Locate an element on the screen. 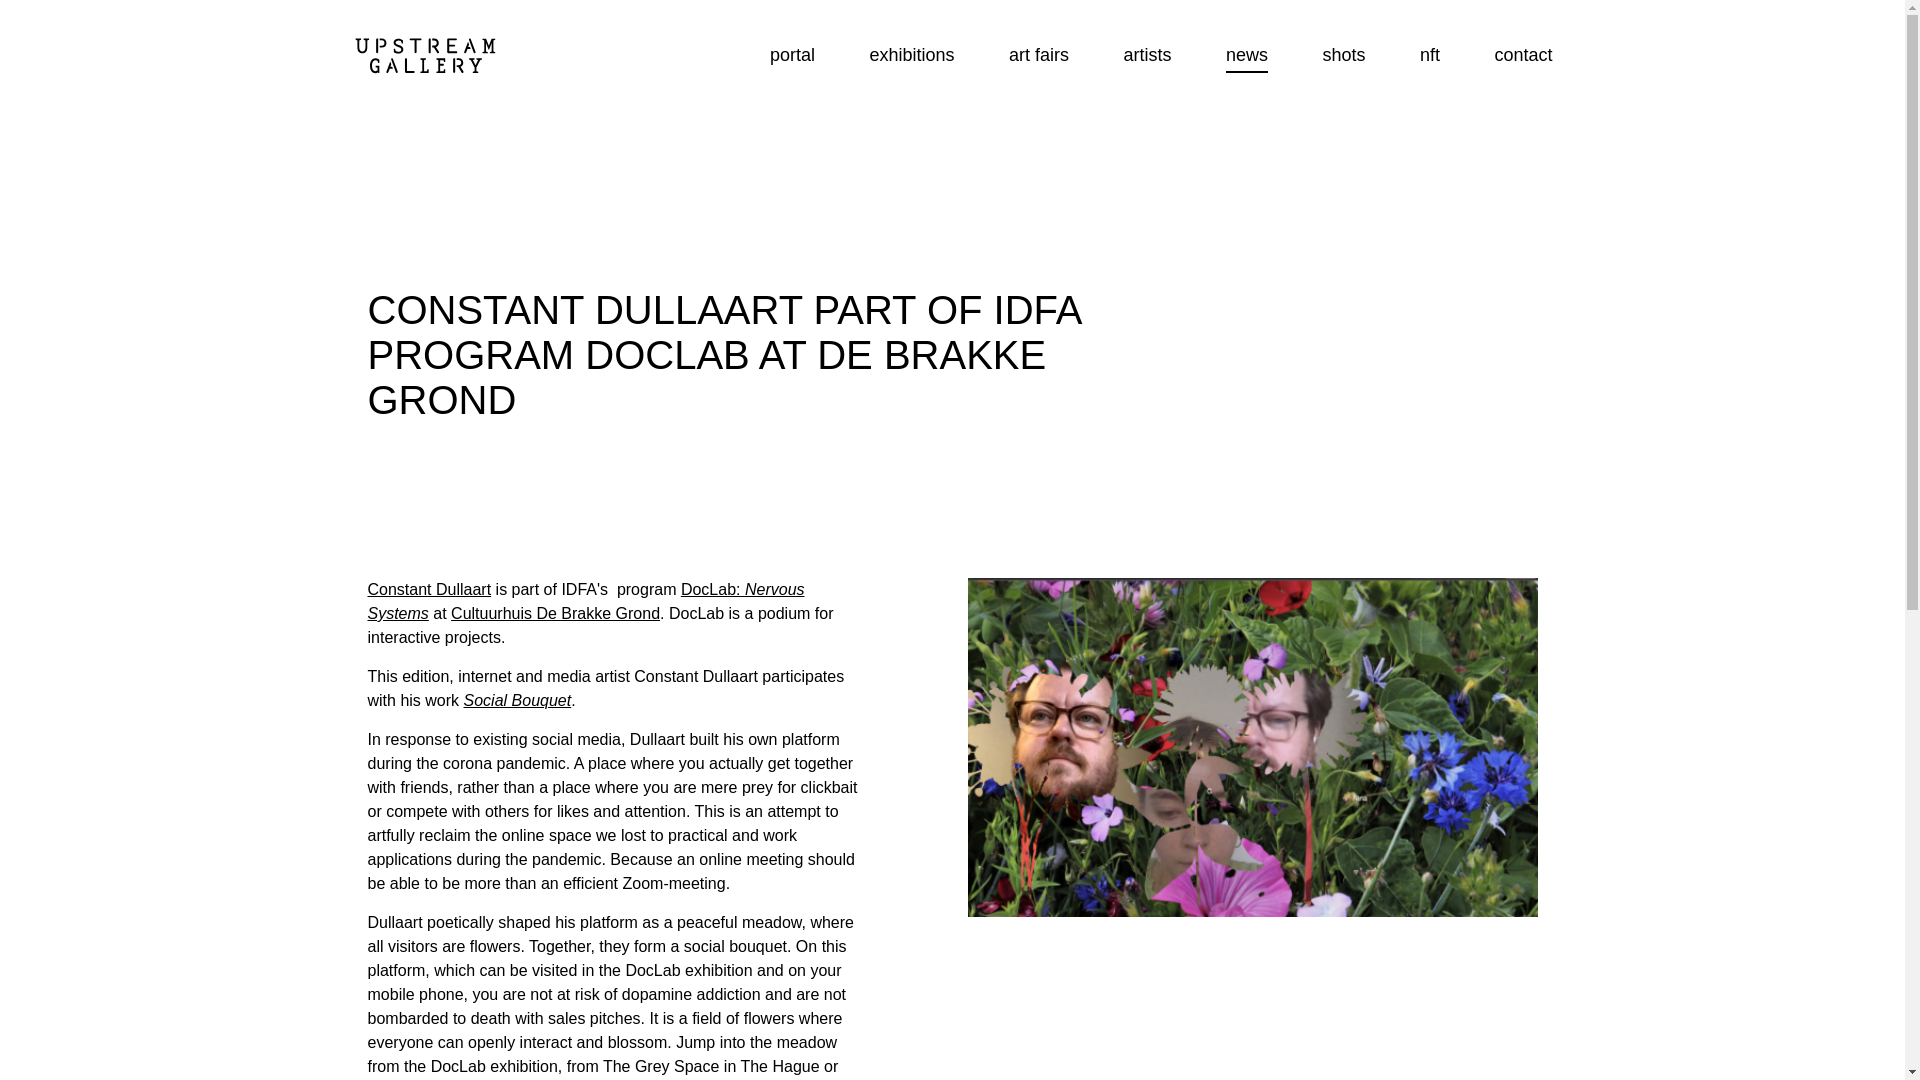 Image resolution: width=1920 pixels, height=1080 pixels. shots is located at coordinates (1344, 54).